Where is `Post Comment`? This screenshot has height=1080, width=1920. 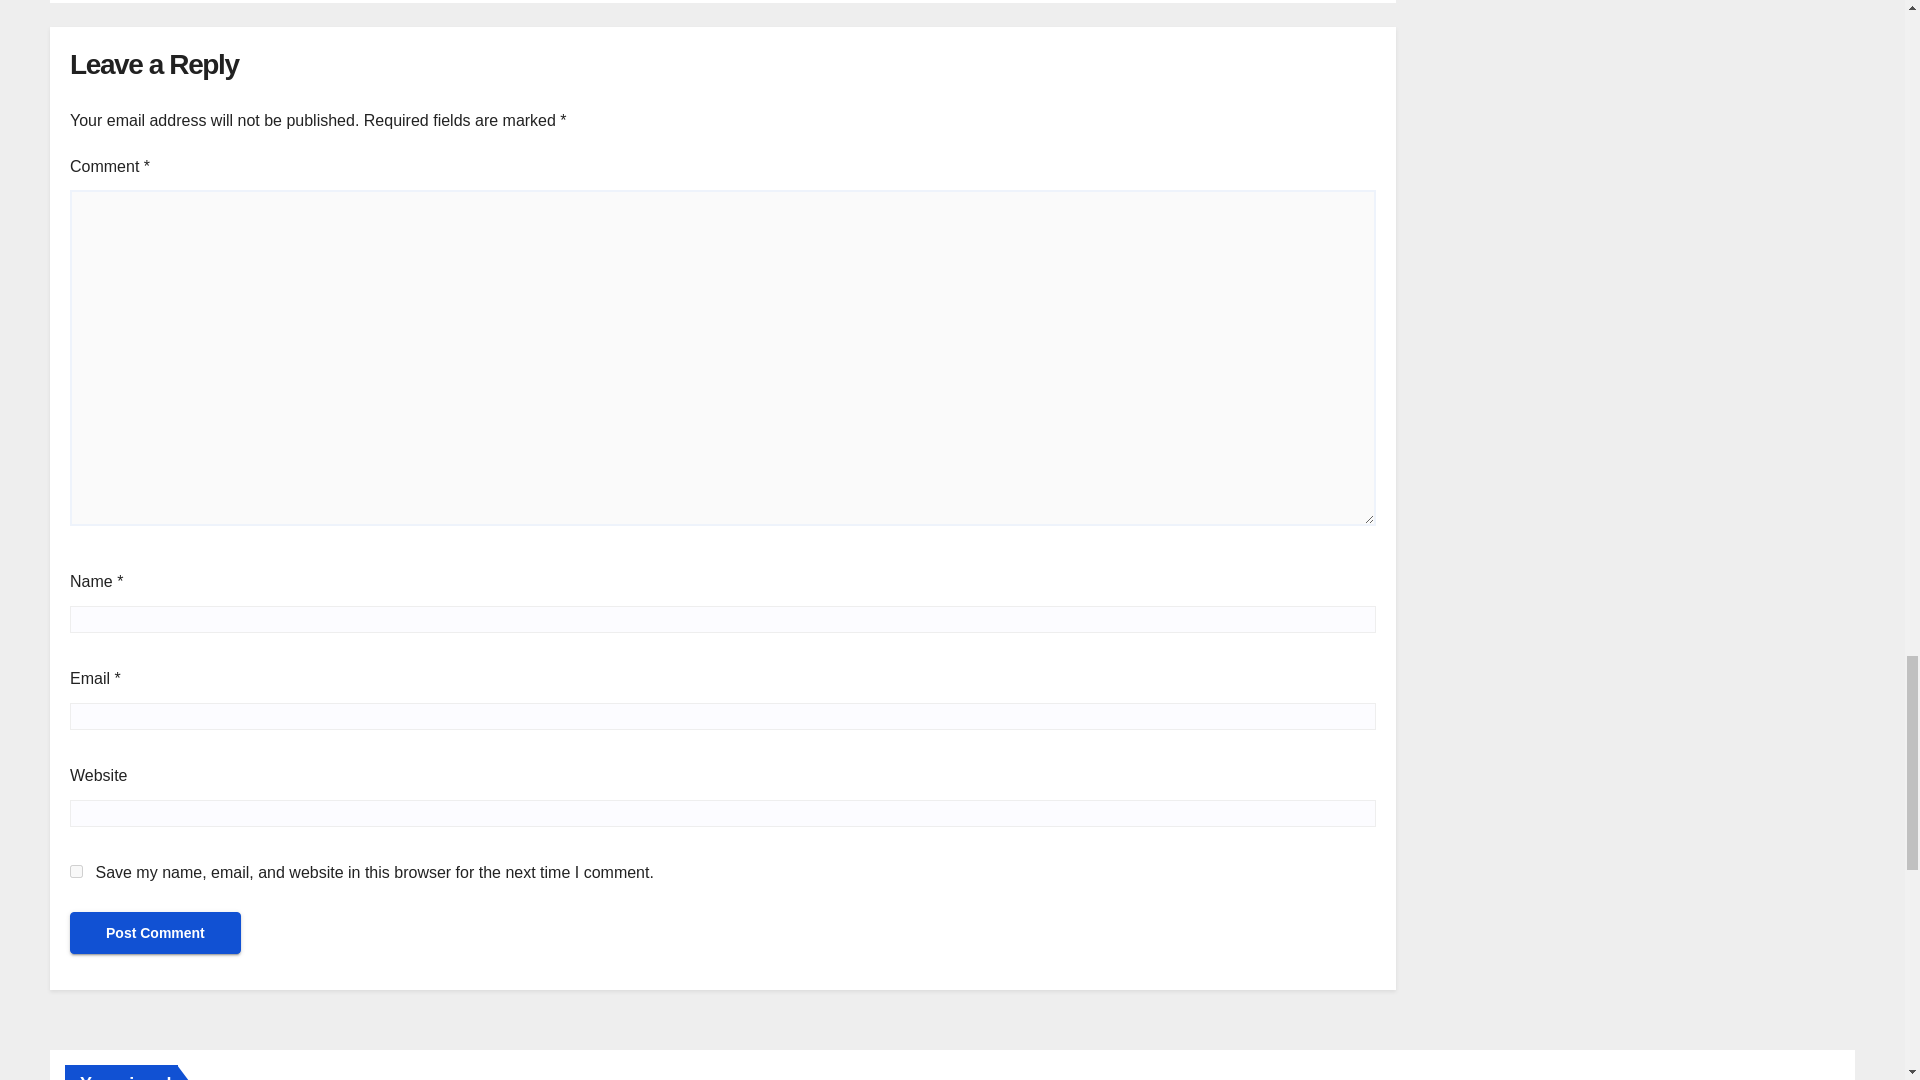 Post Comment is located at coordinates (155, 932).